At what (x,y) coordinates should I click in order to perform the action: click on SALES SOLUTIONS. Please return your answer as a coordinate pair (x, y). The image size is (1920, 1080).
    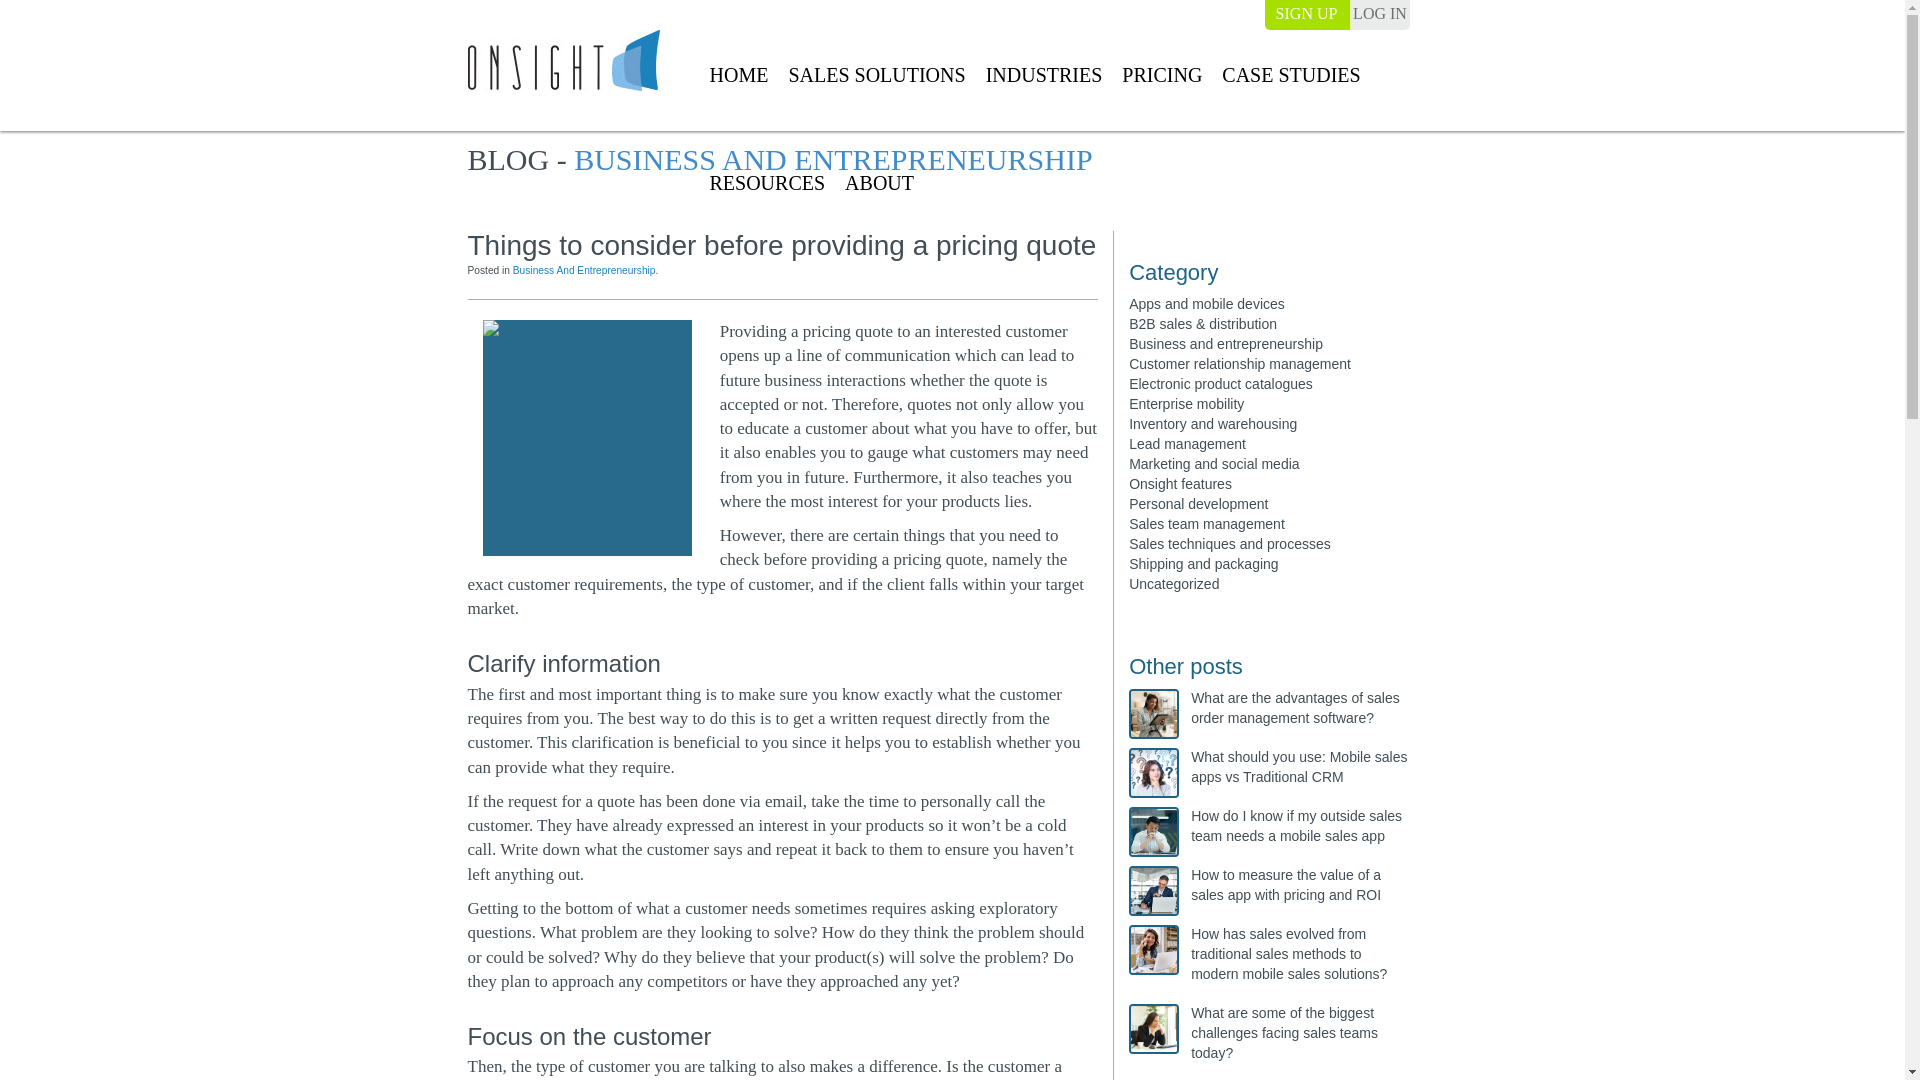
    Looking at the image, I should click on (876, 76).